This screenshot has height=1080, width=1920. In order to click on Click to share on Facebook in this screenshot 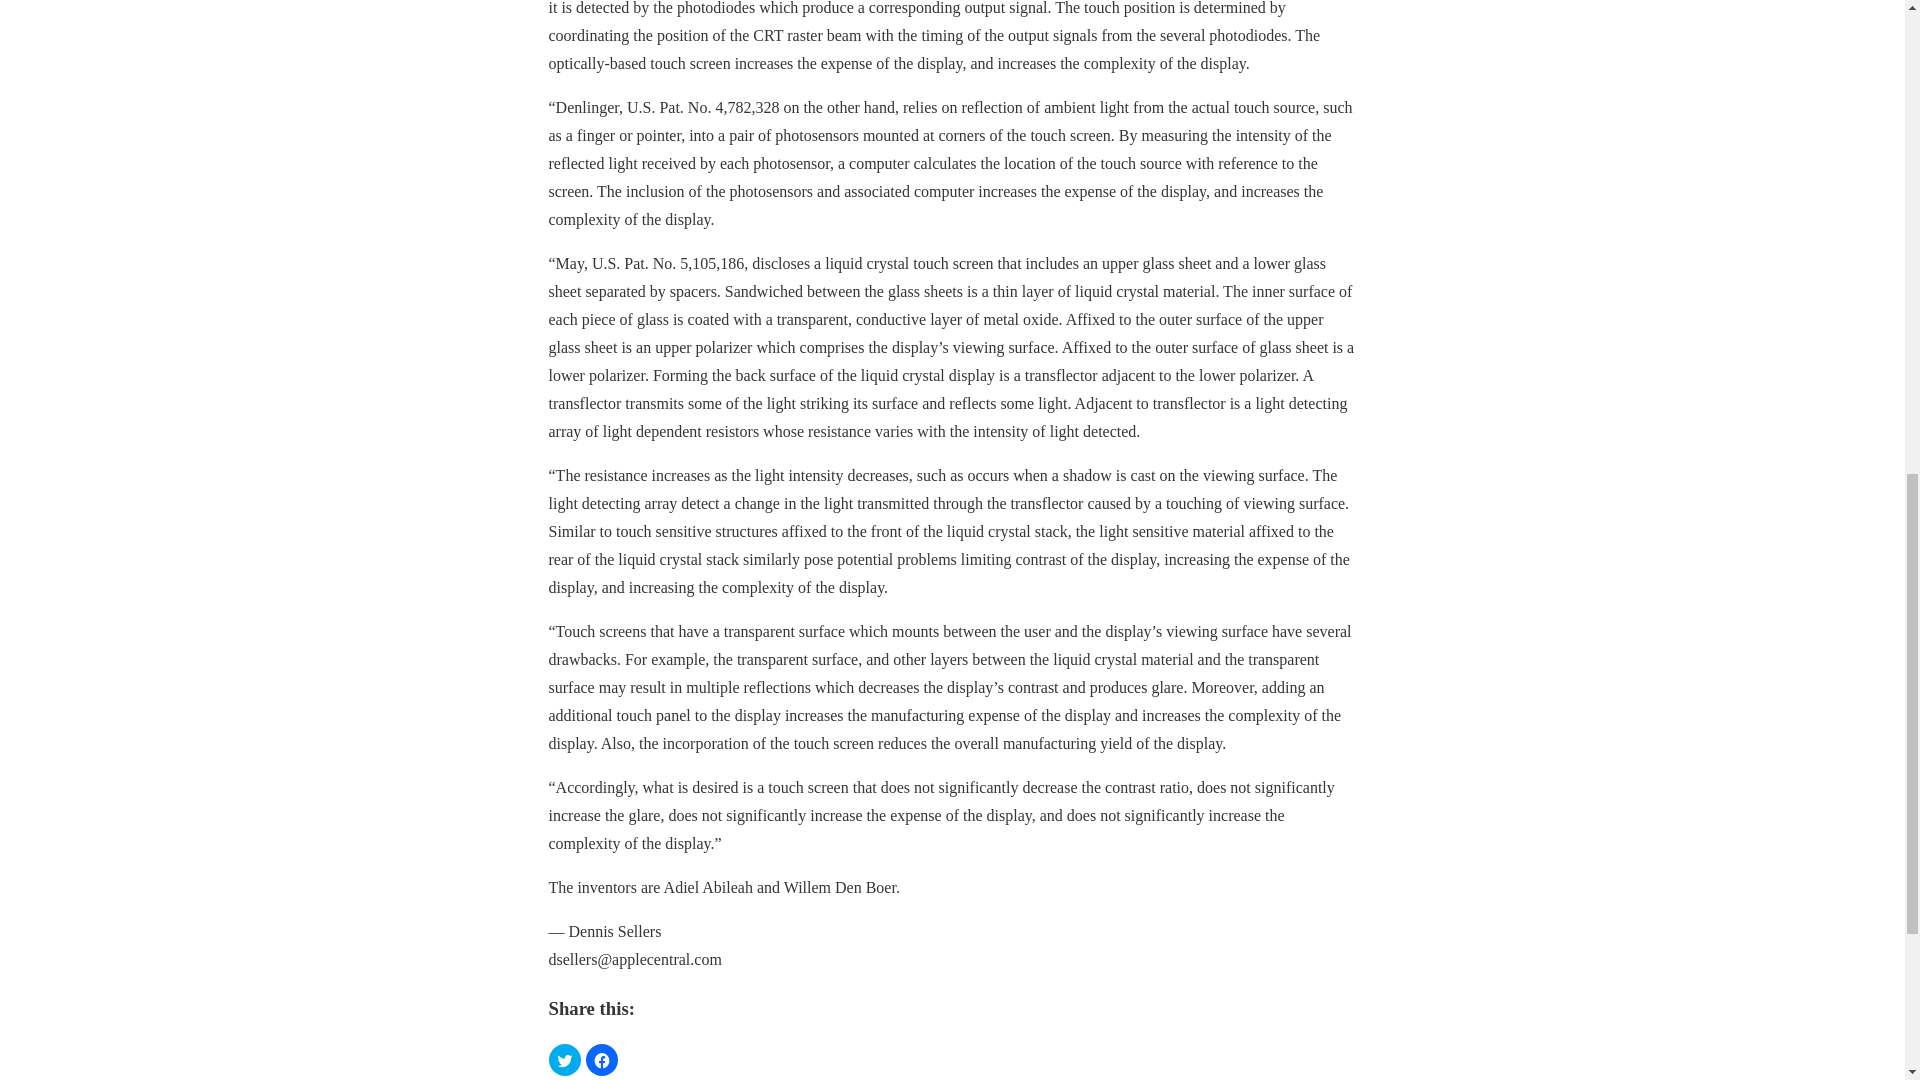, I will do `click(602, 1060)`.